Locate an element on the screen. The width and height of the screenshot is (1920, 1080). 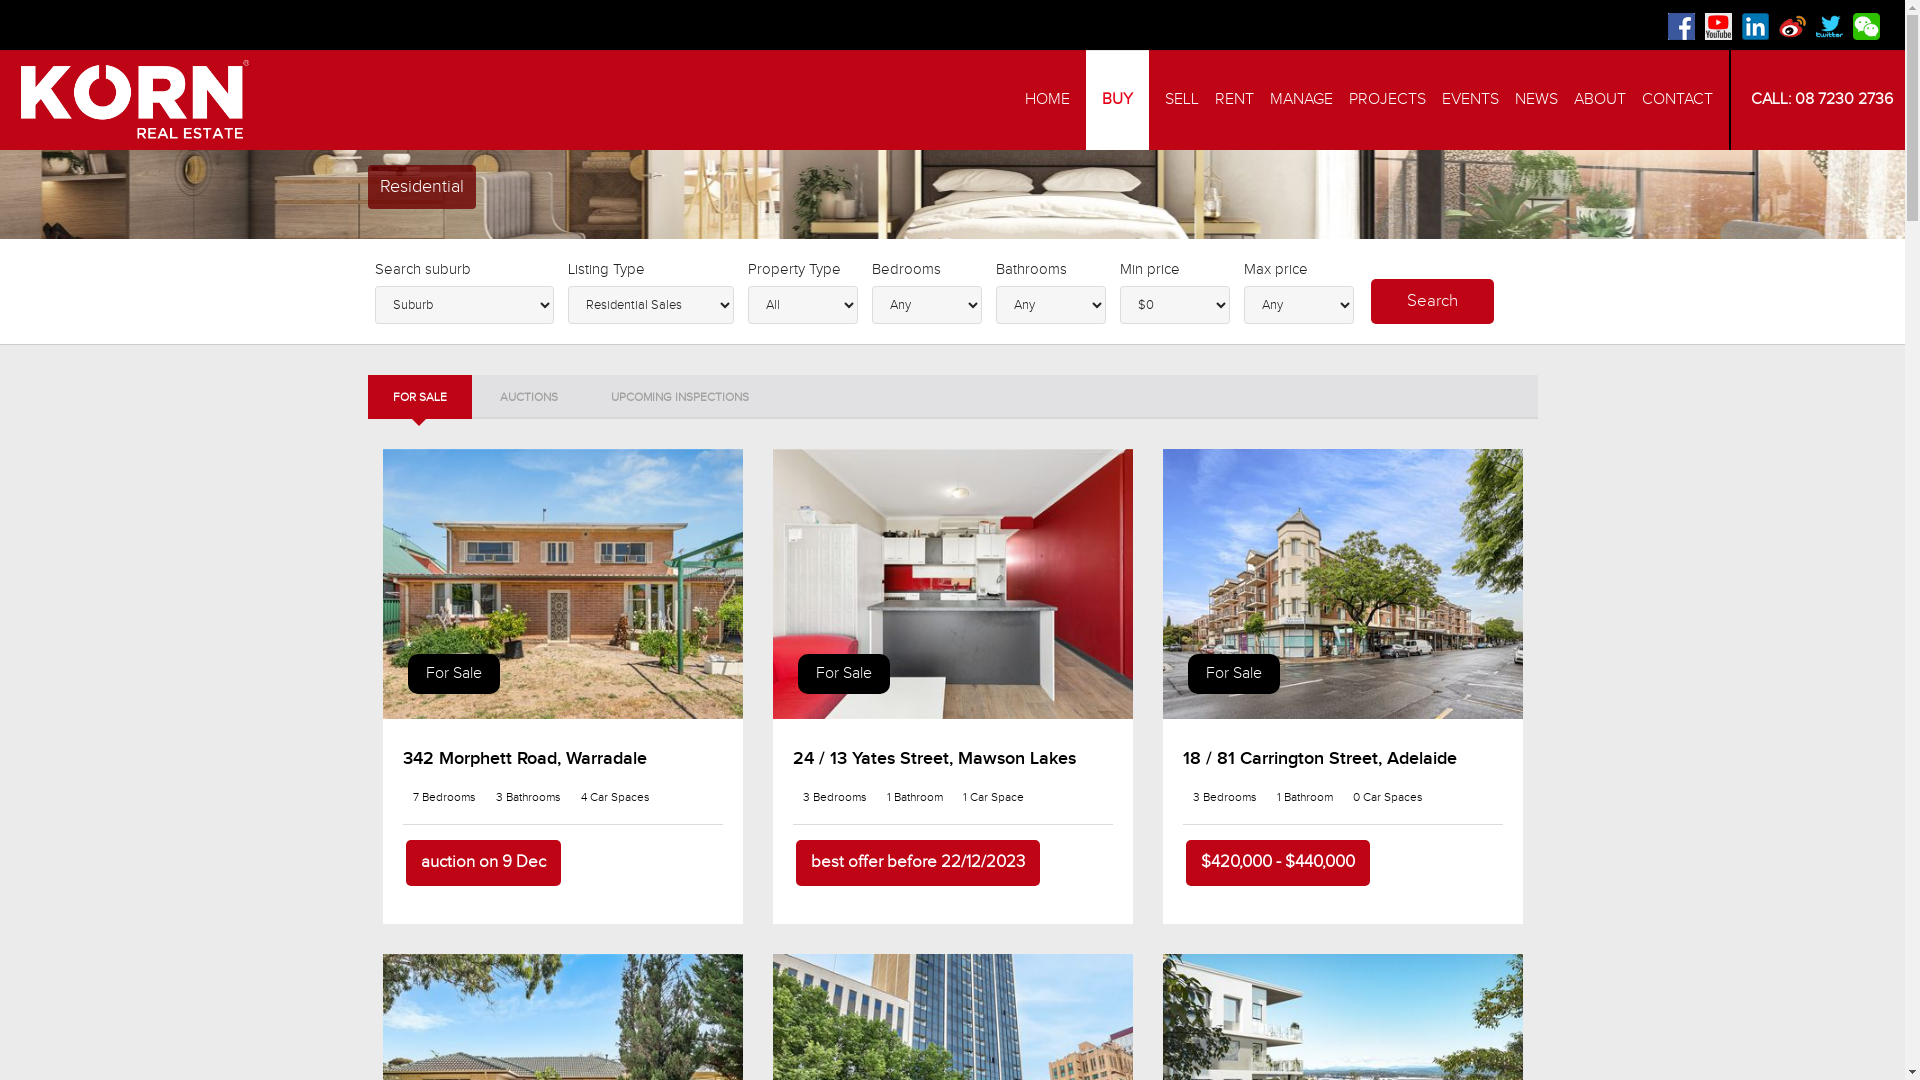
AUCTIONS is located at coordinates (528, 397).